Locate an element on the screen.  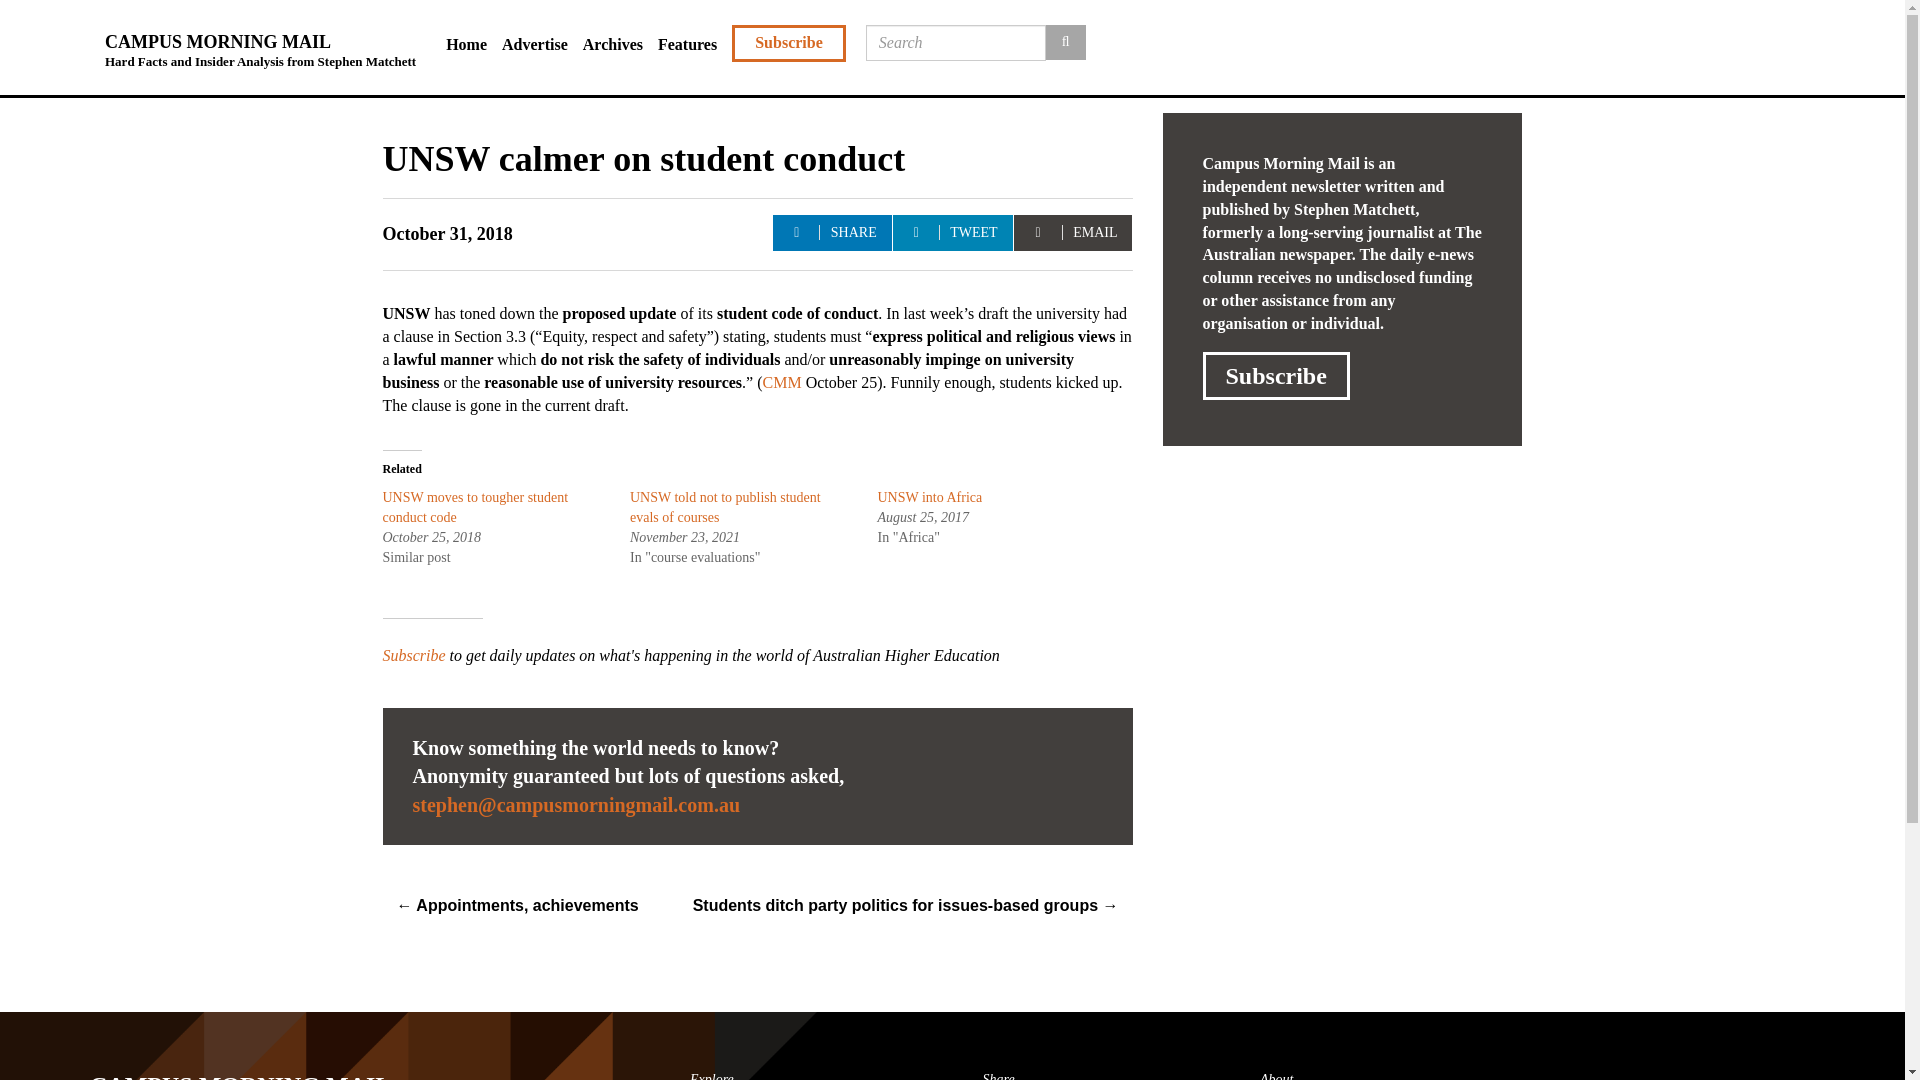
Features is located at coordinates (694, 45).